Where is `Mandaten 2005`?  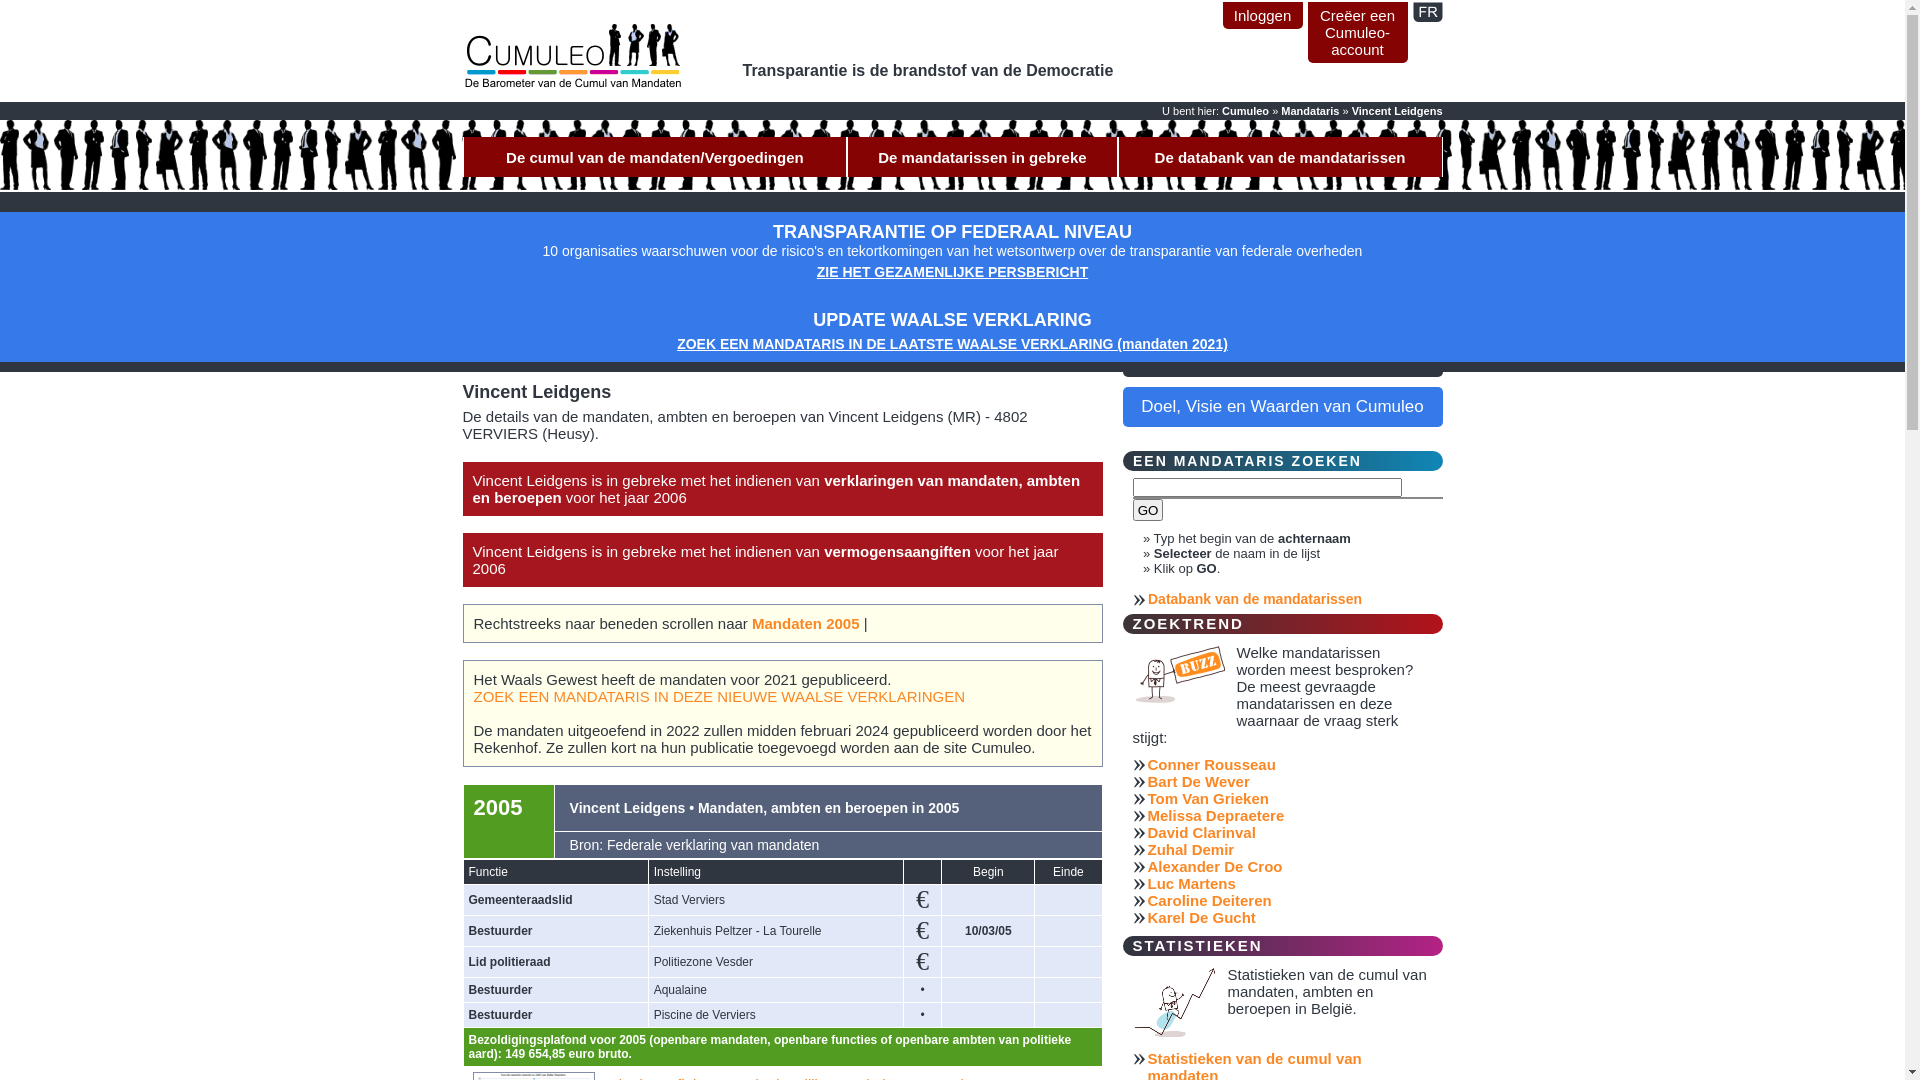
Mandaten 2005 is located at coordinates (806, 624).